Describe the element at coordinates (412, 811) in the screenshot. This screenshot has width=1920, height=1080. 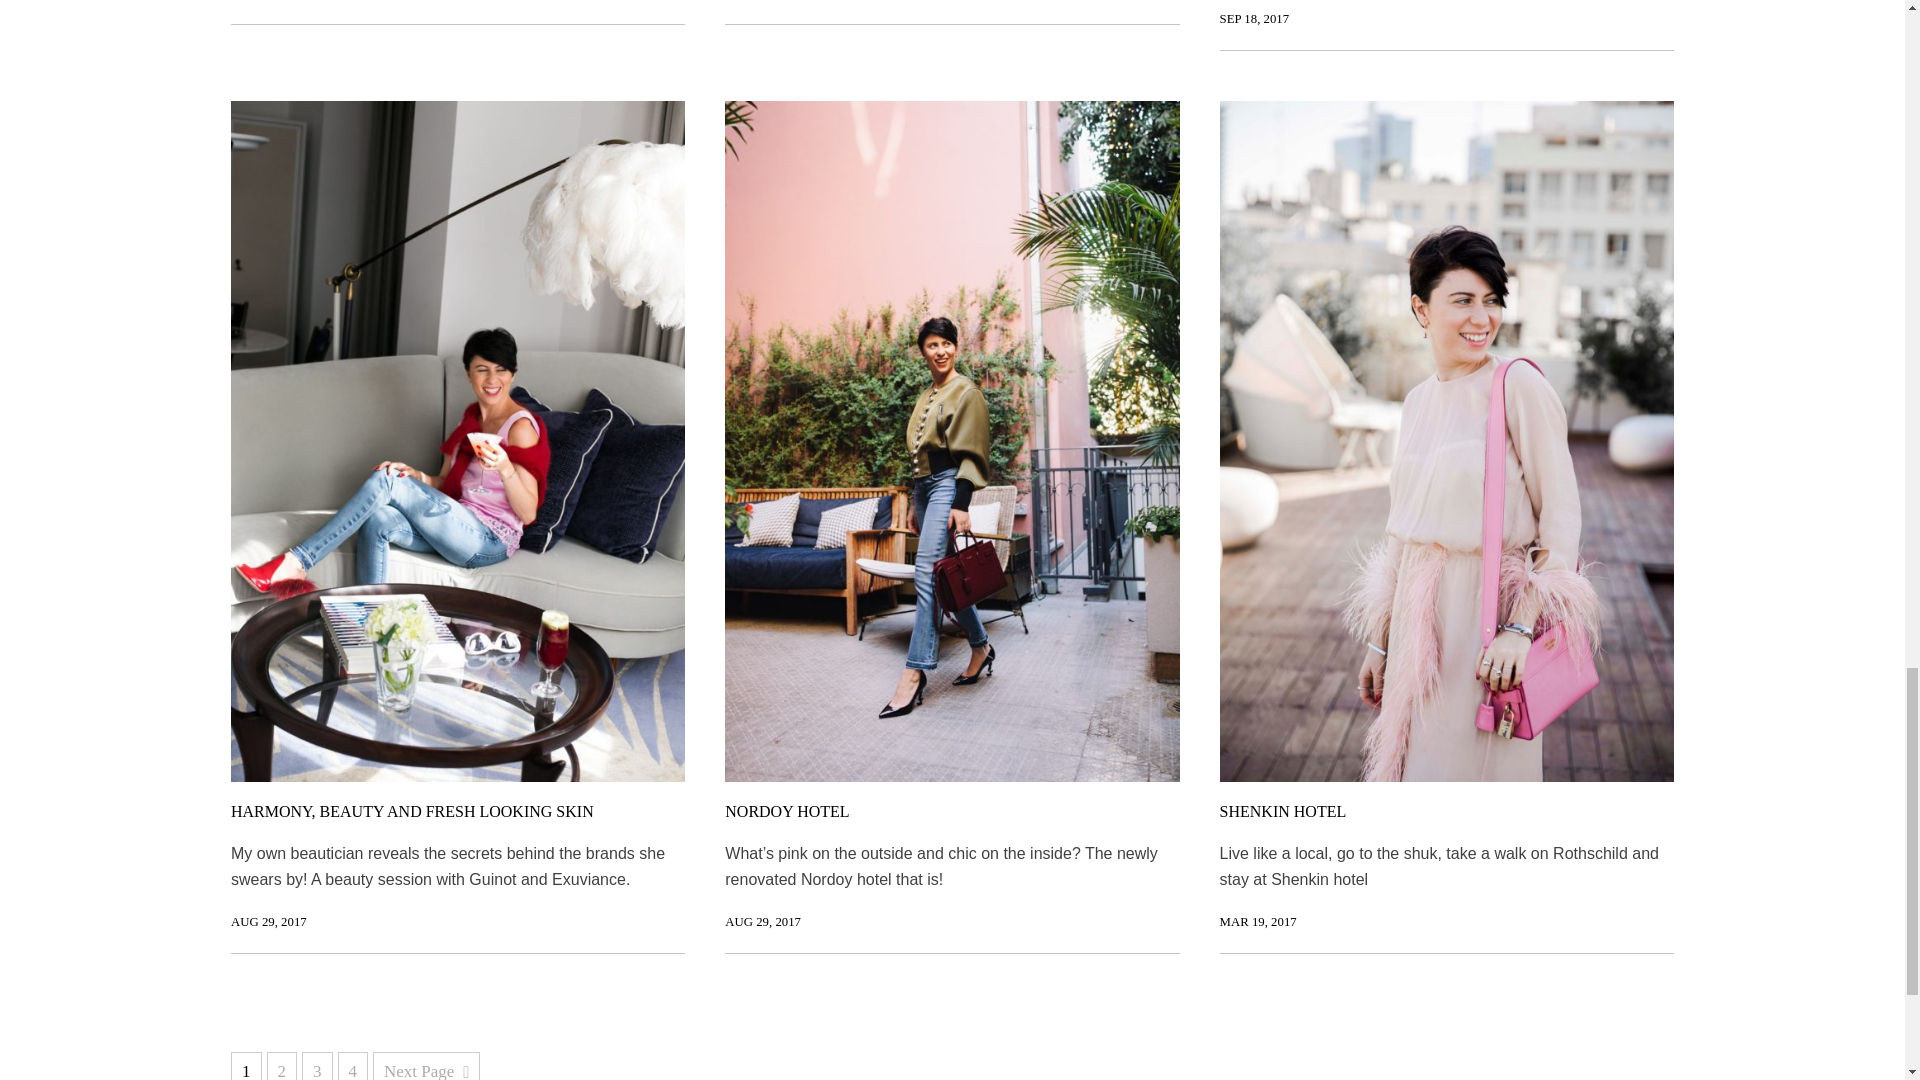
I see `HARMONY, BEAUTY AND FRESH LOOKING SKIN` at that location.